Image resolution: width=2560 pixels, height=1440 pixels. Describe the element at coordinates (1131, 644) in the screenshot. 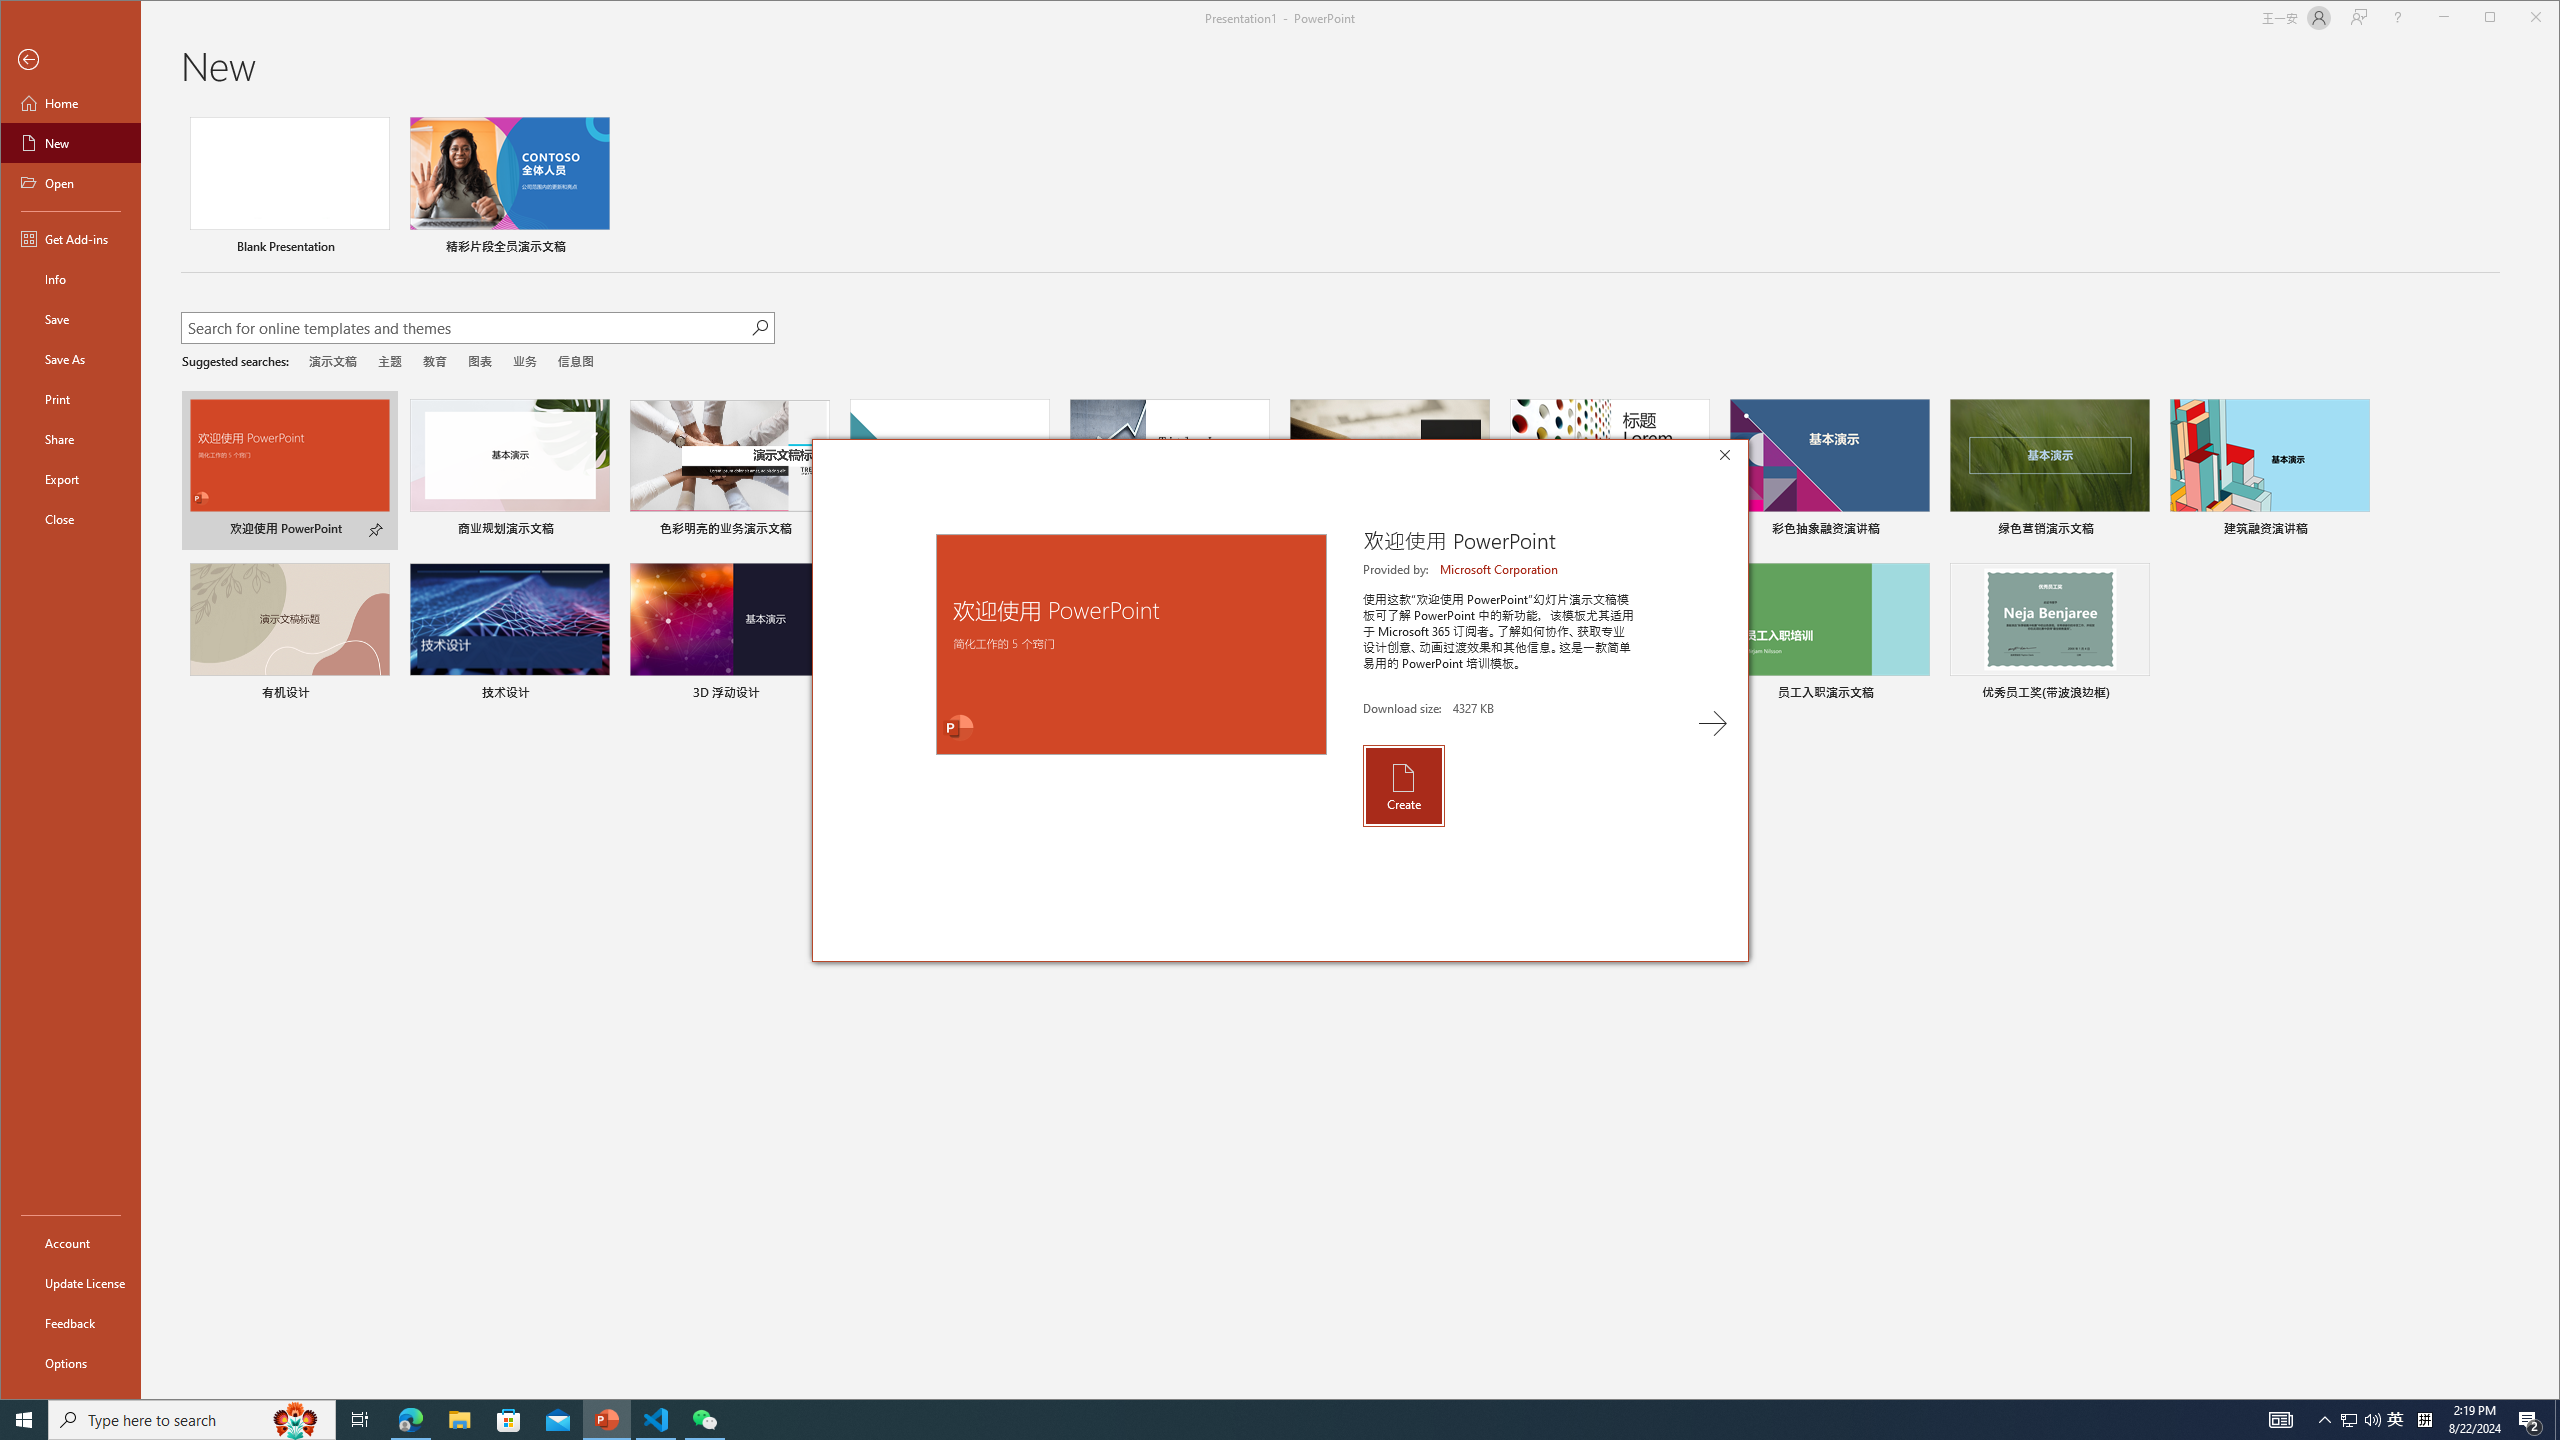

I see `Preview` at that location.